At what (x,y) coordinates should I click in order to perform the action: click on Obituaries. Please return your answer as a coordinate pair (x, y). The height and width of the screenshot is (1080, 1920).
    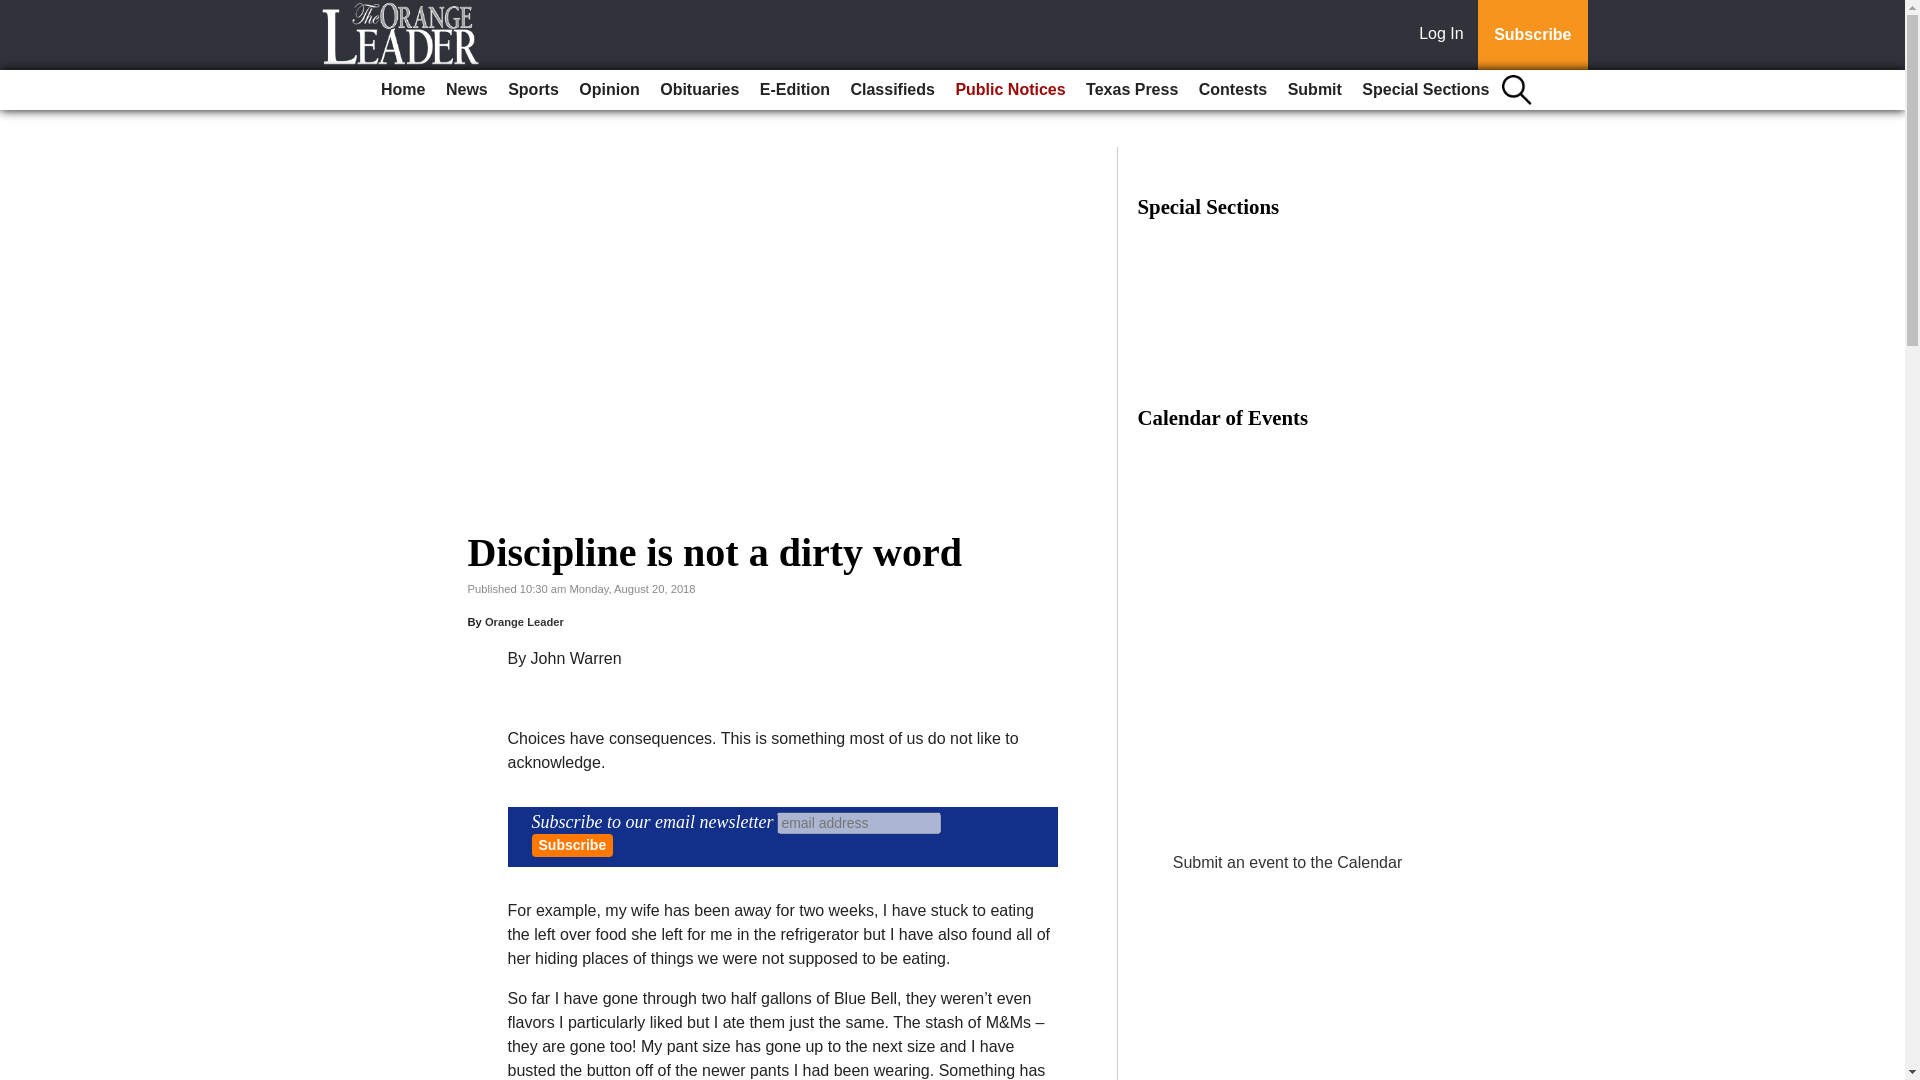
    Looking at the image, I should click on (699, 90).